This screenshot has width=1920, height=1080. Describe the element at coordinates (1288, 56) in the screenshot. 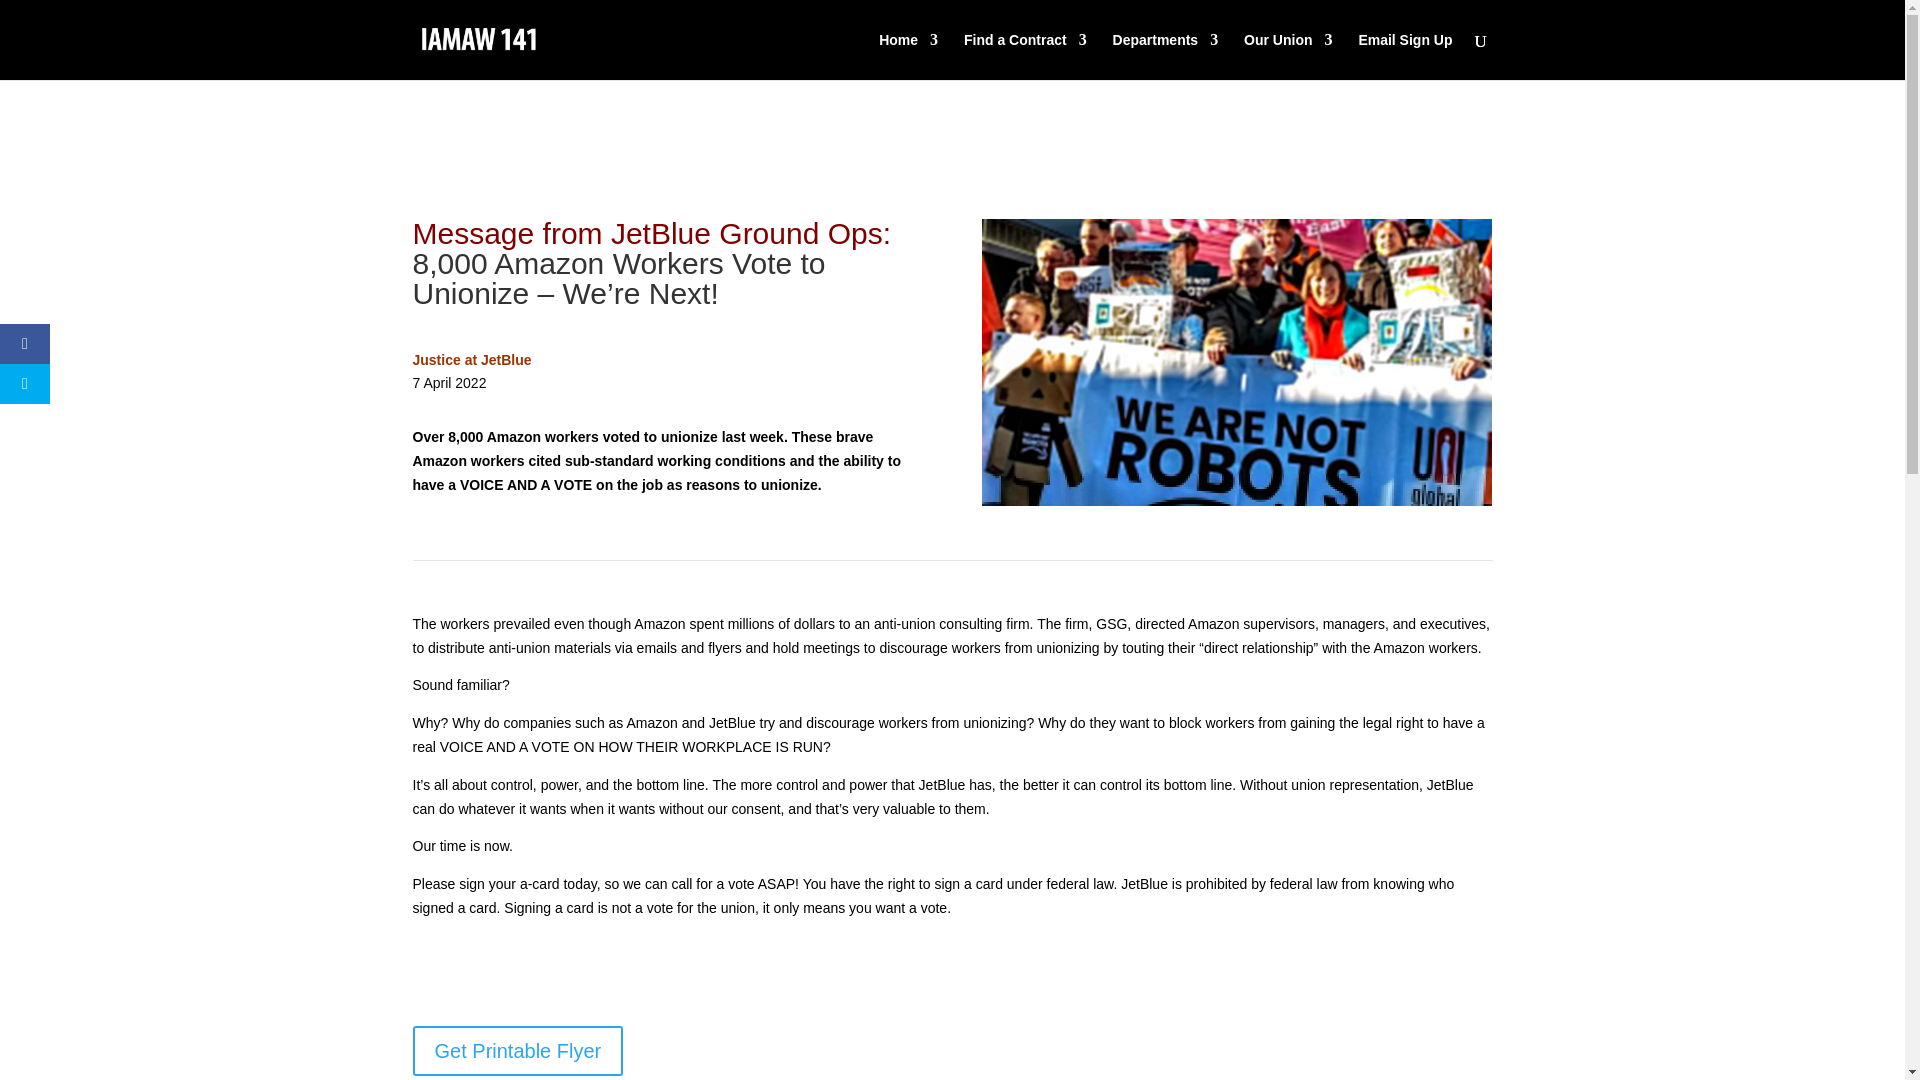

I see `Our Union` at that location.